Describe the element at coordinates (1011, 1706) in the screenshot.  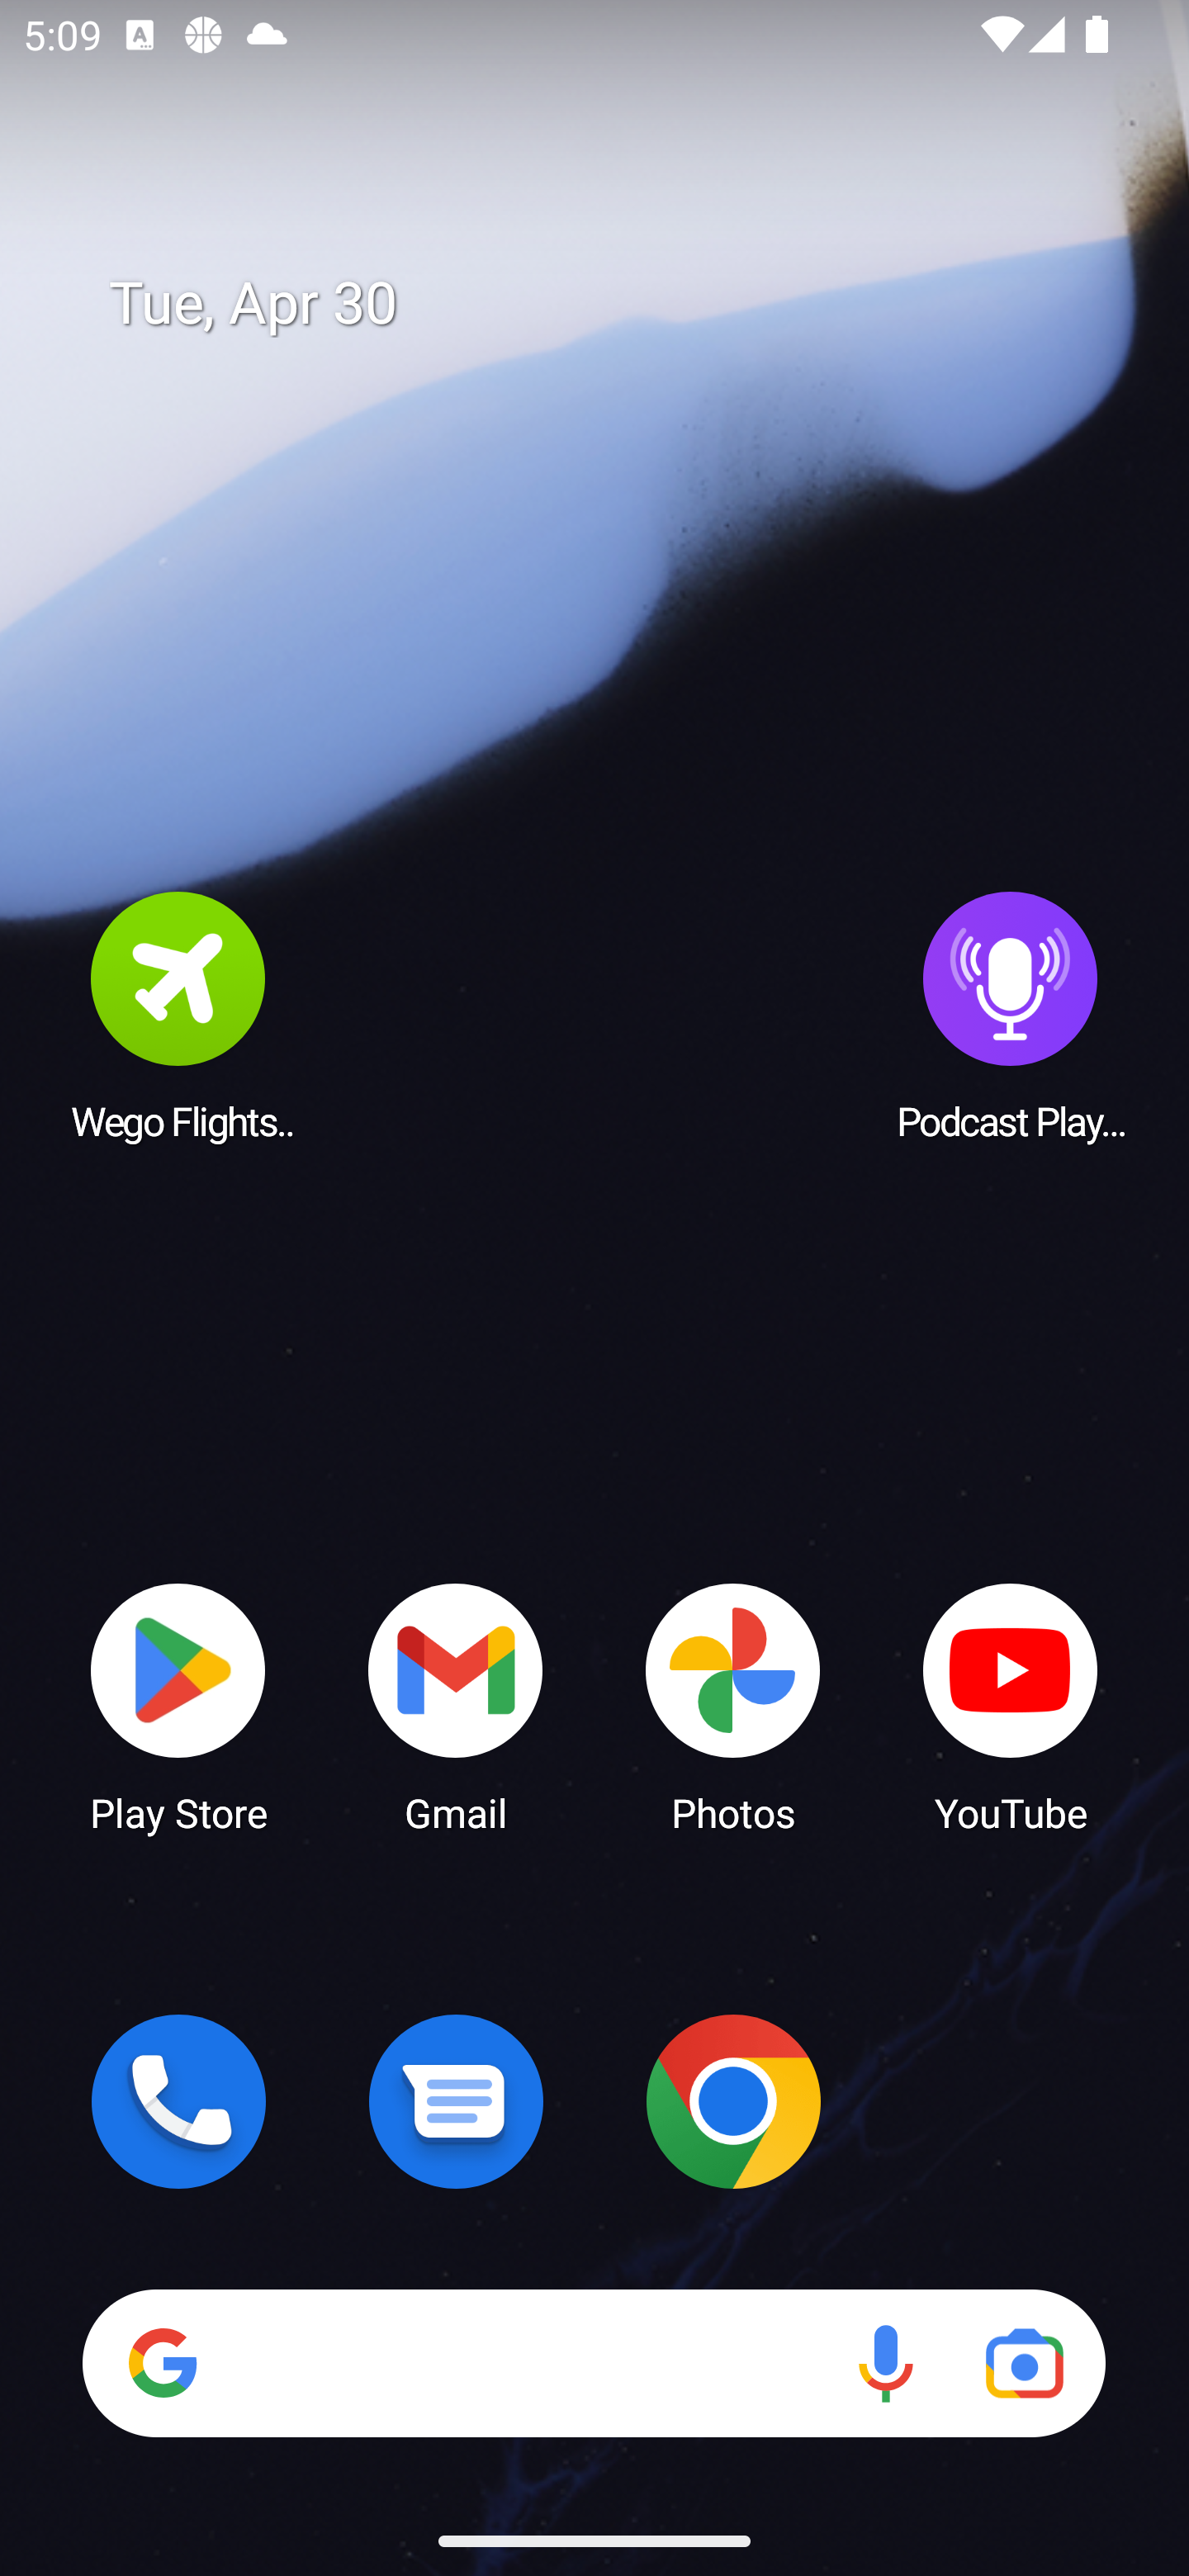
I see `YouTube` at that location.